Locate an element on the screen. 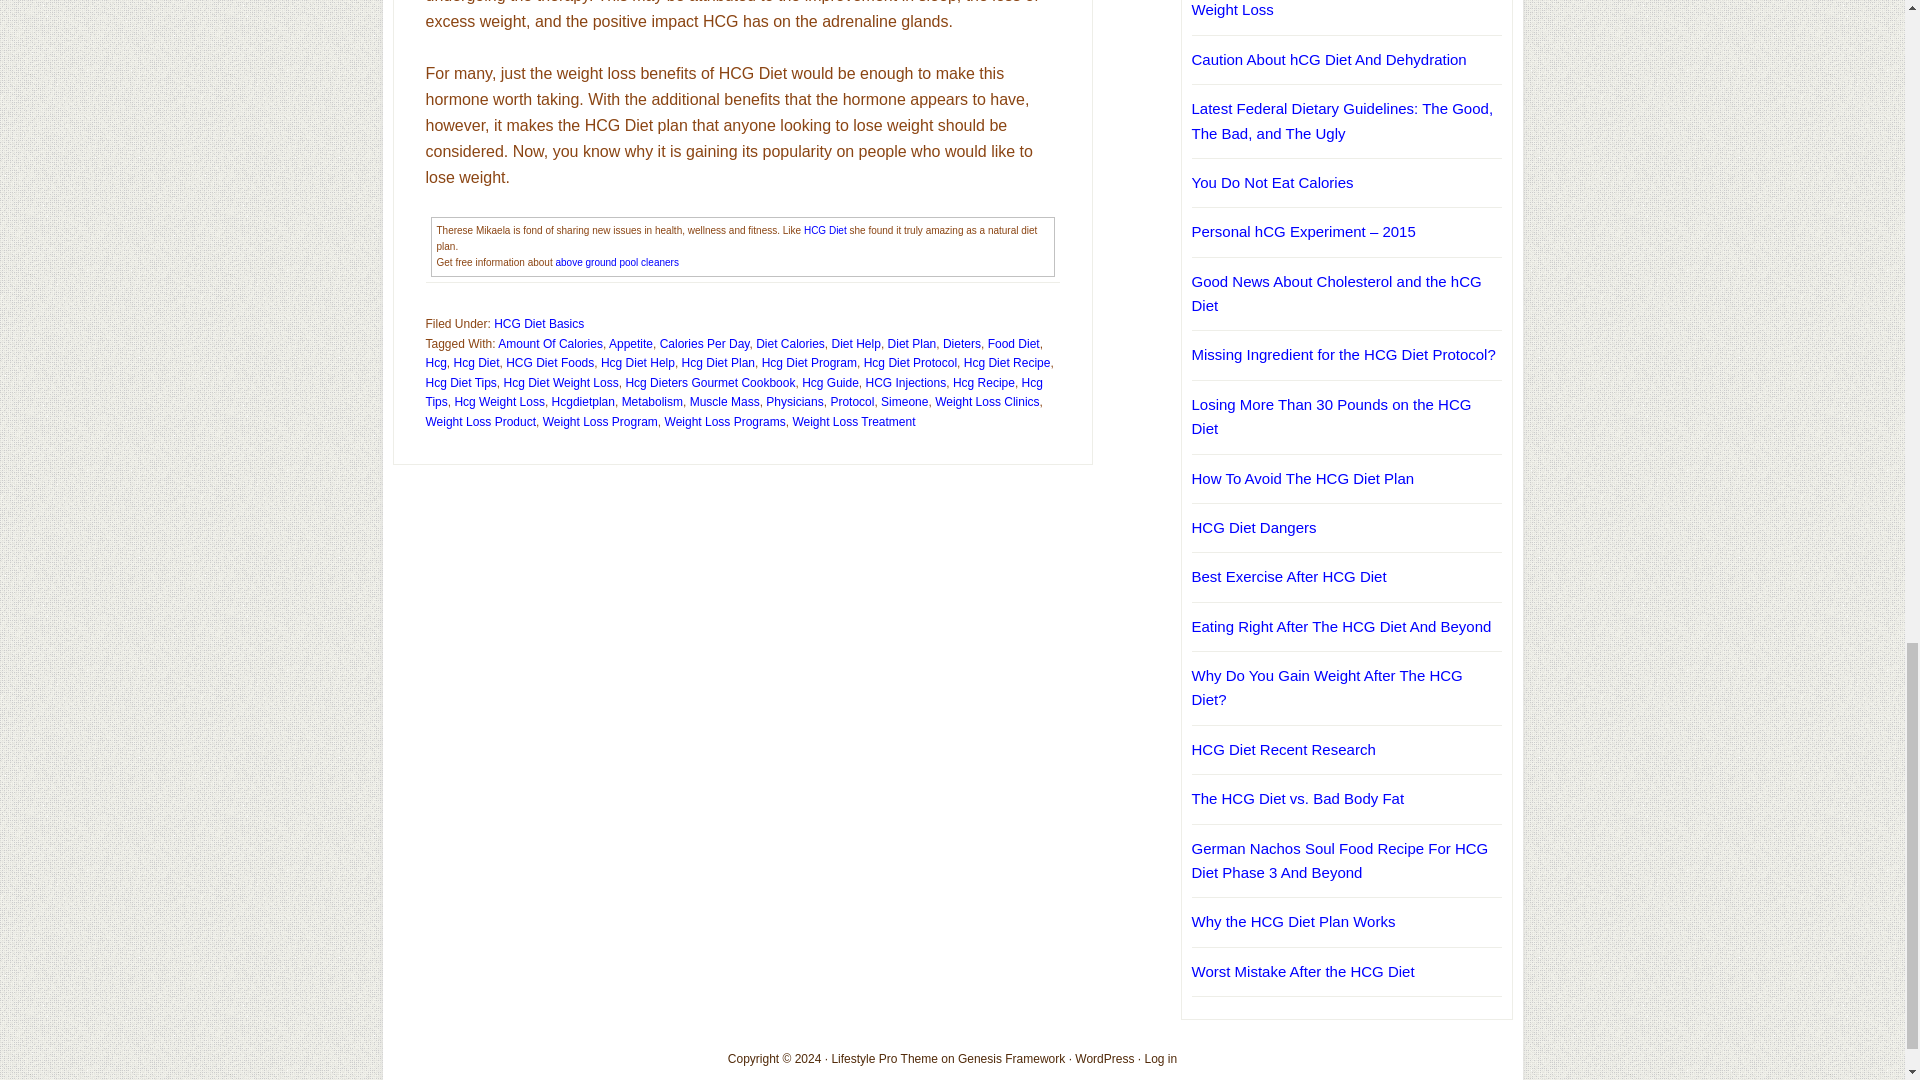  HCG Diet Foods is located at coordinates (550, 363).